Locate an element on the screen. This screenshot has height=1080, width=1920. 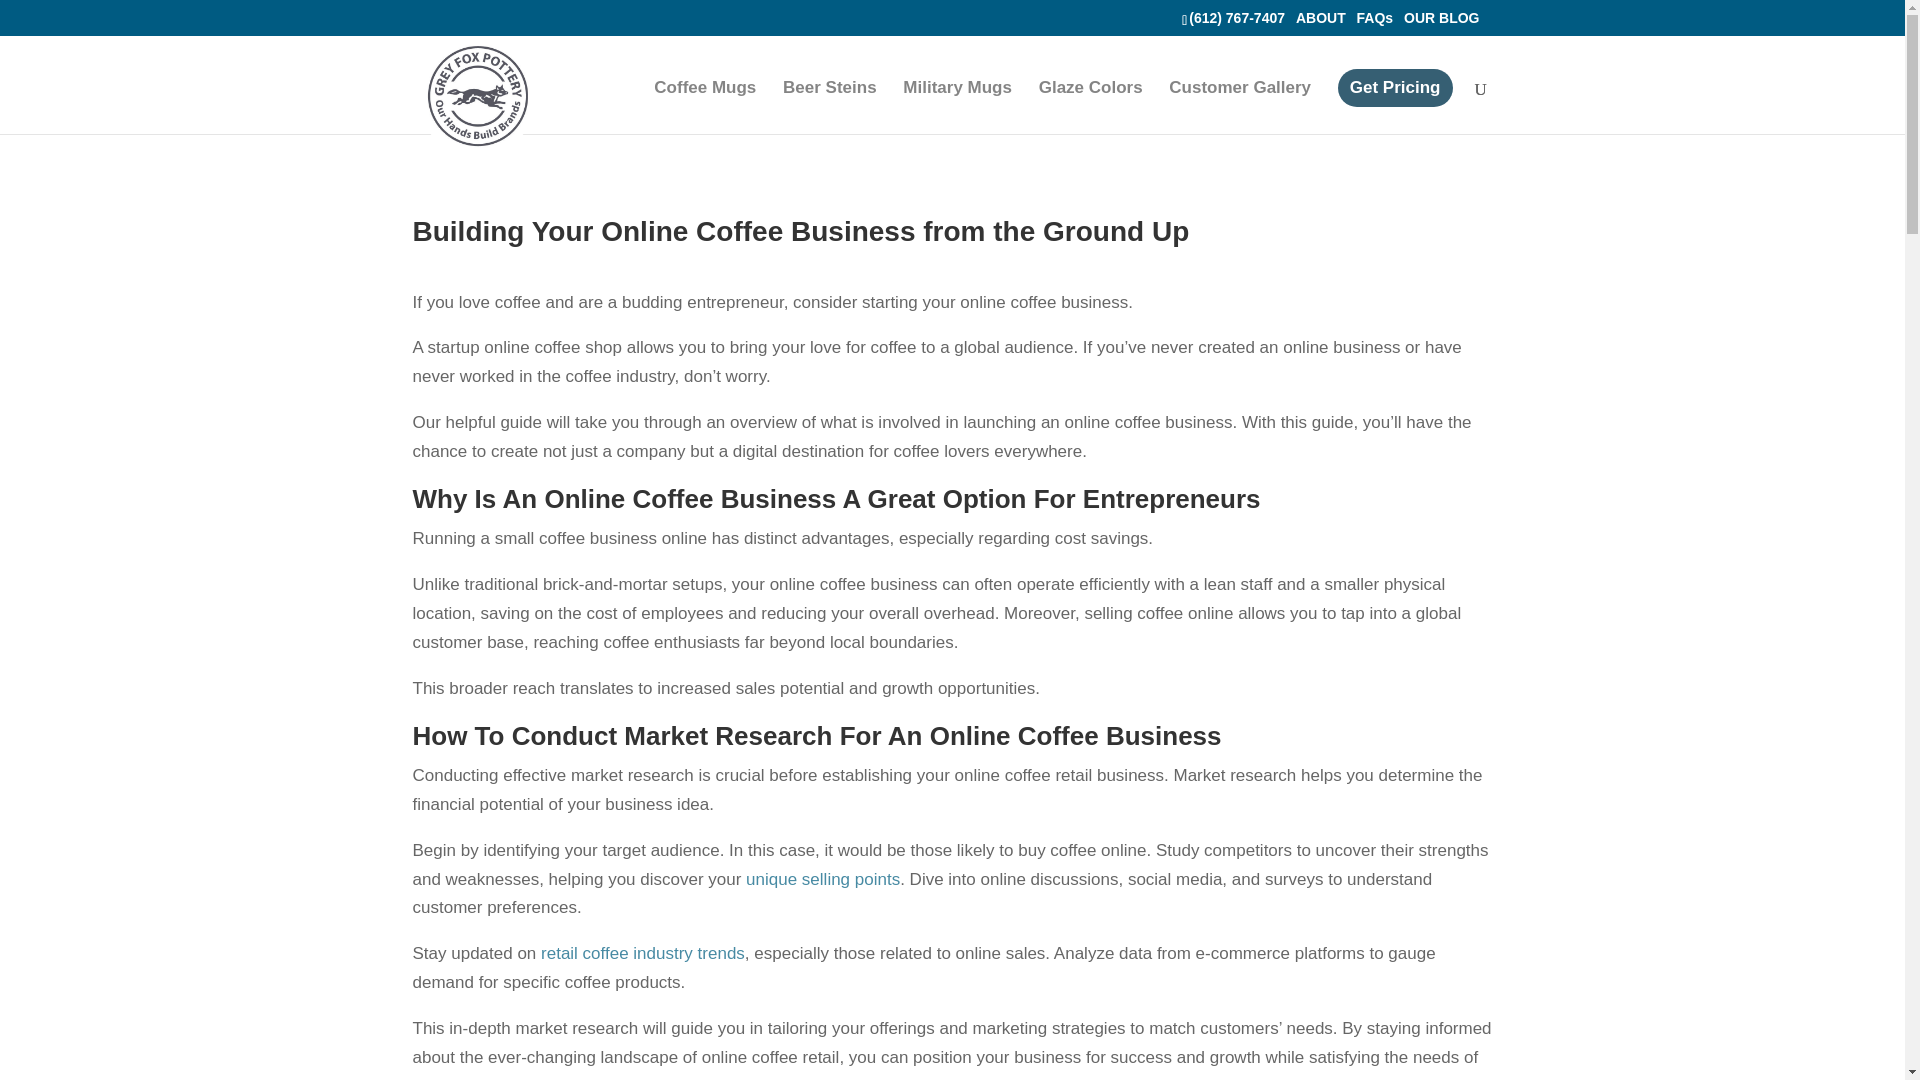
retail coffee industry trends is located at coordinates (642, 953).